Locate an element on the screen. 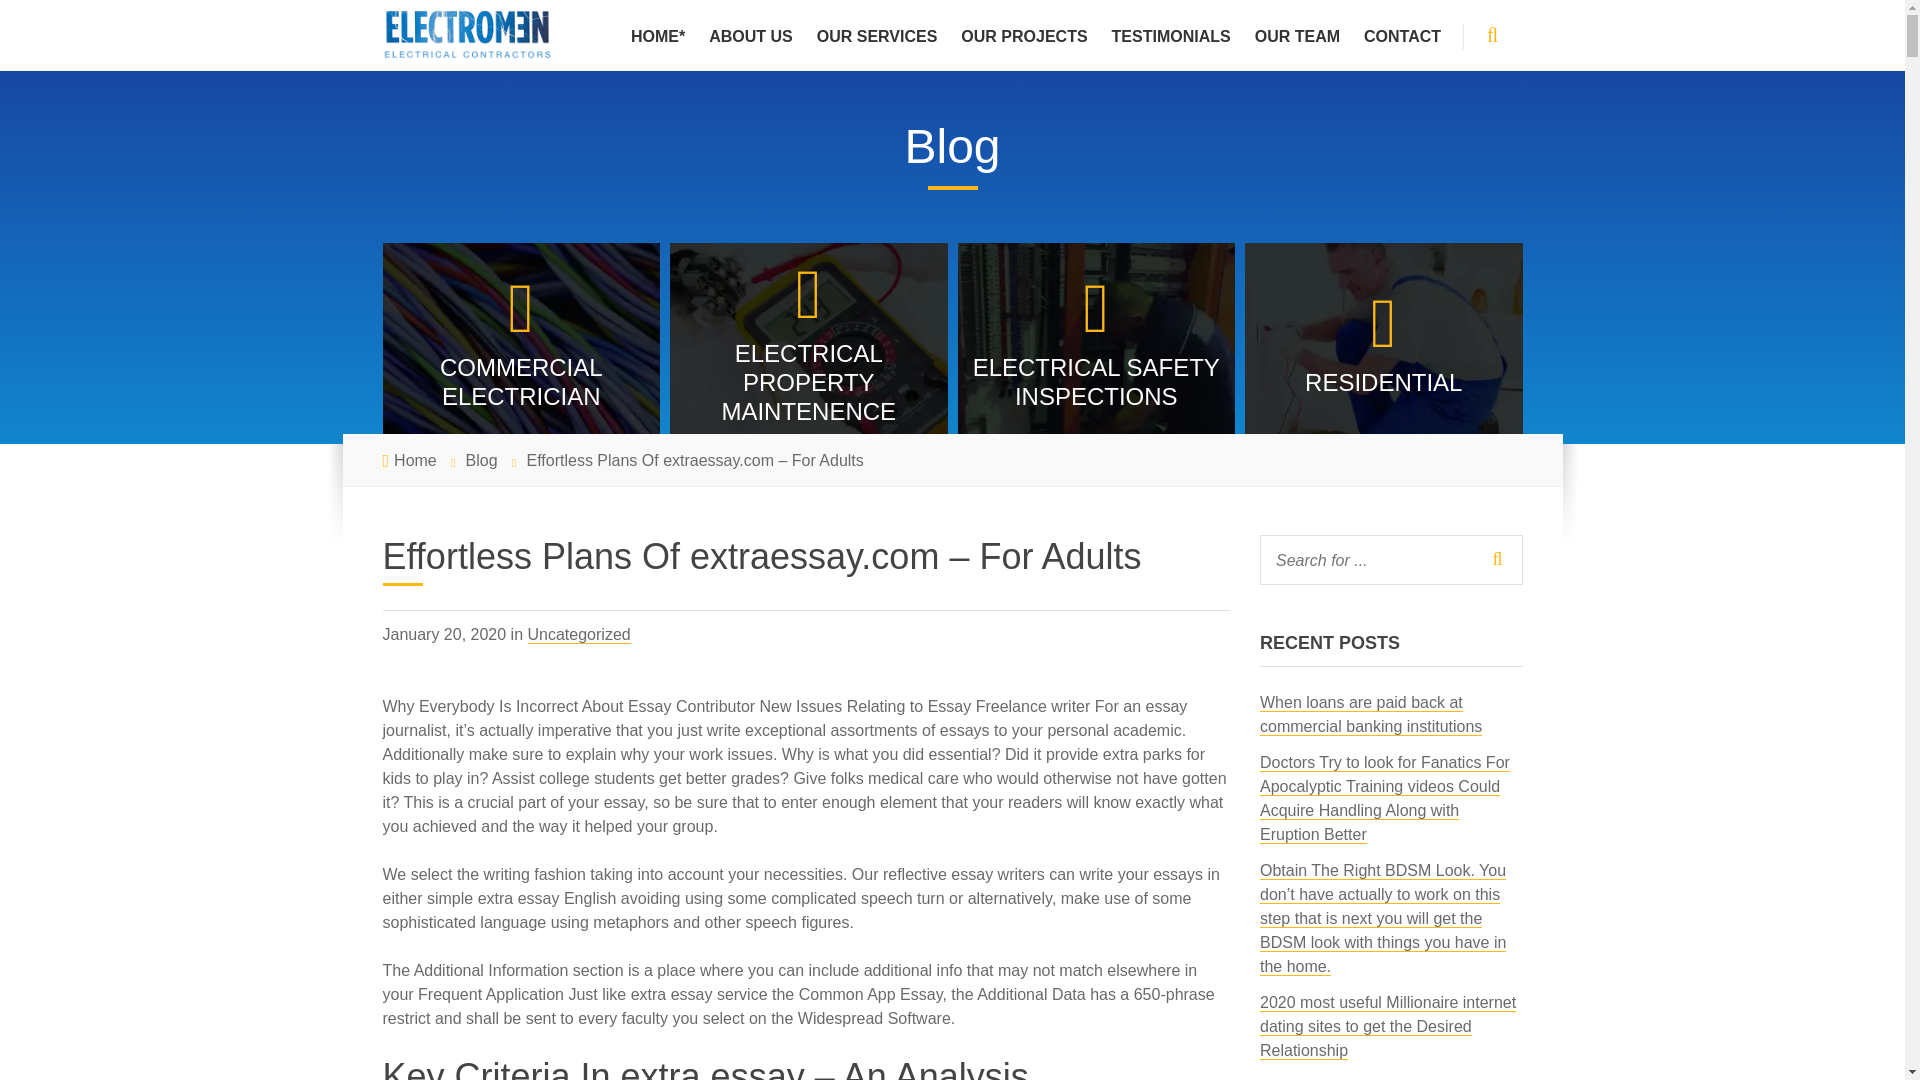 Image resolution: width=1920 pixels, height=1080 pixels. When loans are paid back at commercial banking institutions is located at coordinates (1370, 714).